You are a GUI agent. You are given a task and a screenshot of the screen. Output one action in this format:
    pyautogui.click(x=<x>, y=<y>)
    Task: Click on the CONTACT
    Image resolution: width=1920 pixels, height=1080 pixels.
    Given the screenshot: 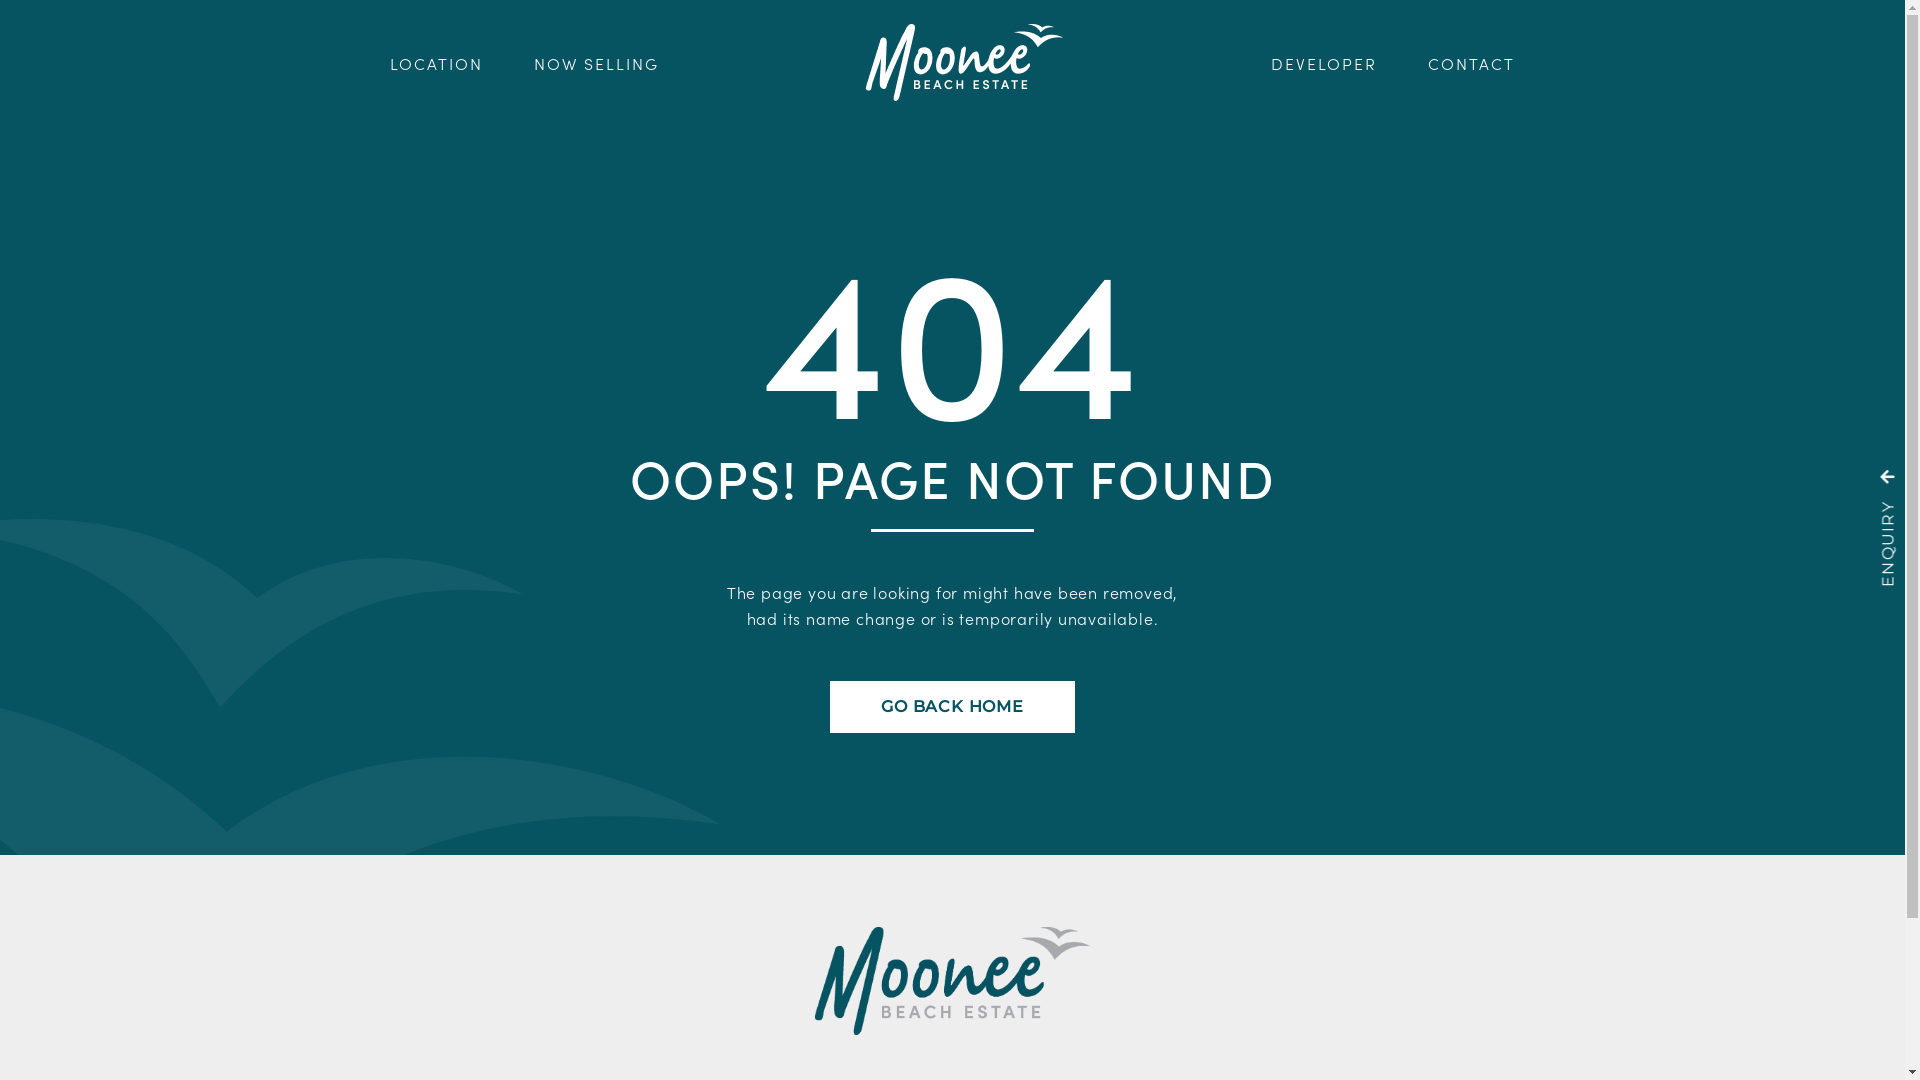 What is the action you would take?
    pyautogui.click(x=1472, y=62)
    